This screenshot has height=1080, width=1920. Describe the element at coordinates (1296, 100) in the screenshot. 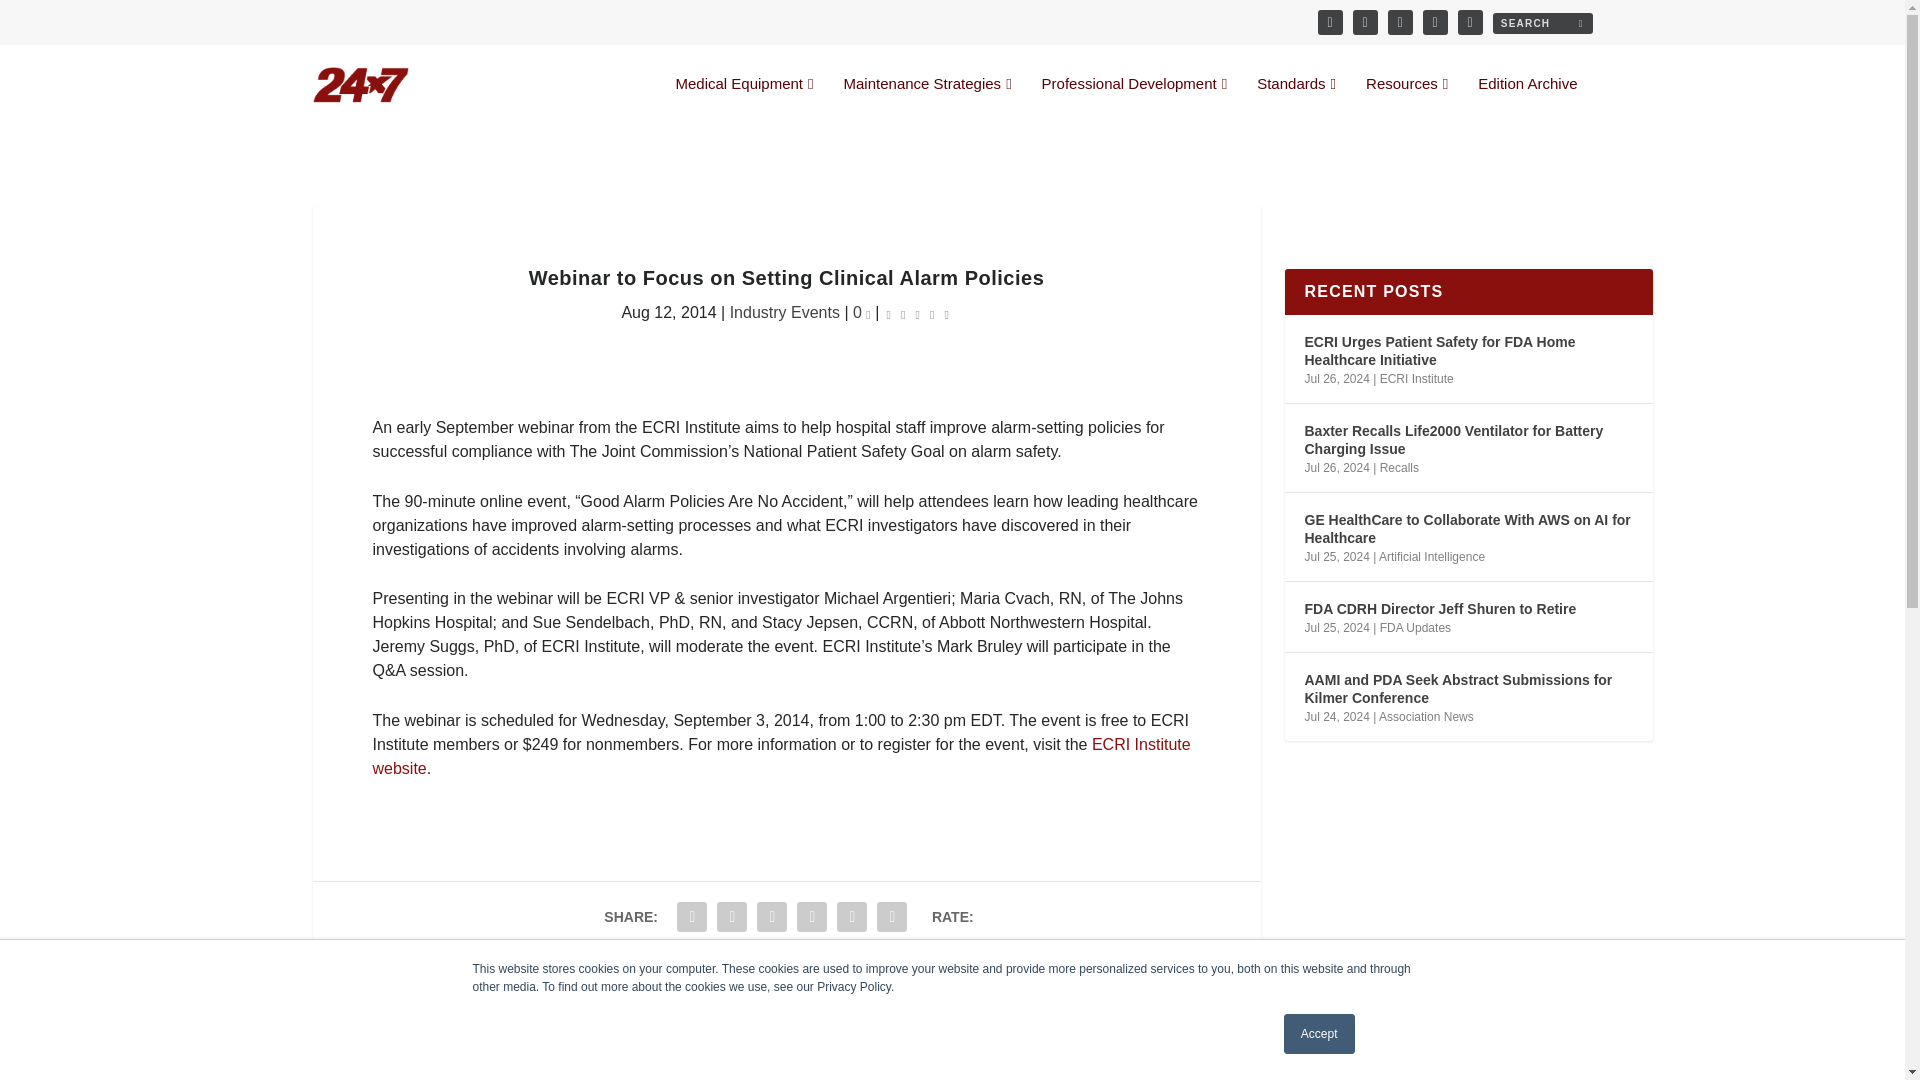

I see `Standards` at that location.